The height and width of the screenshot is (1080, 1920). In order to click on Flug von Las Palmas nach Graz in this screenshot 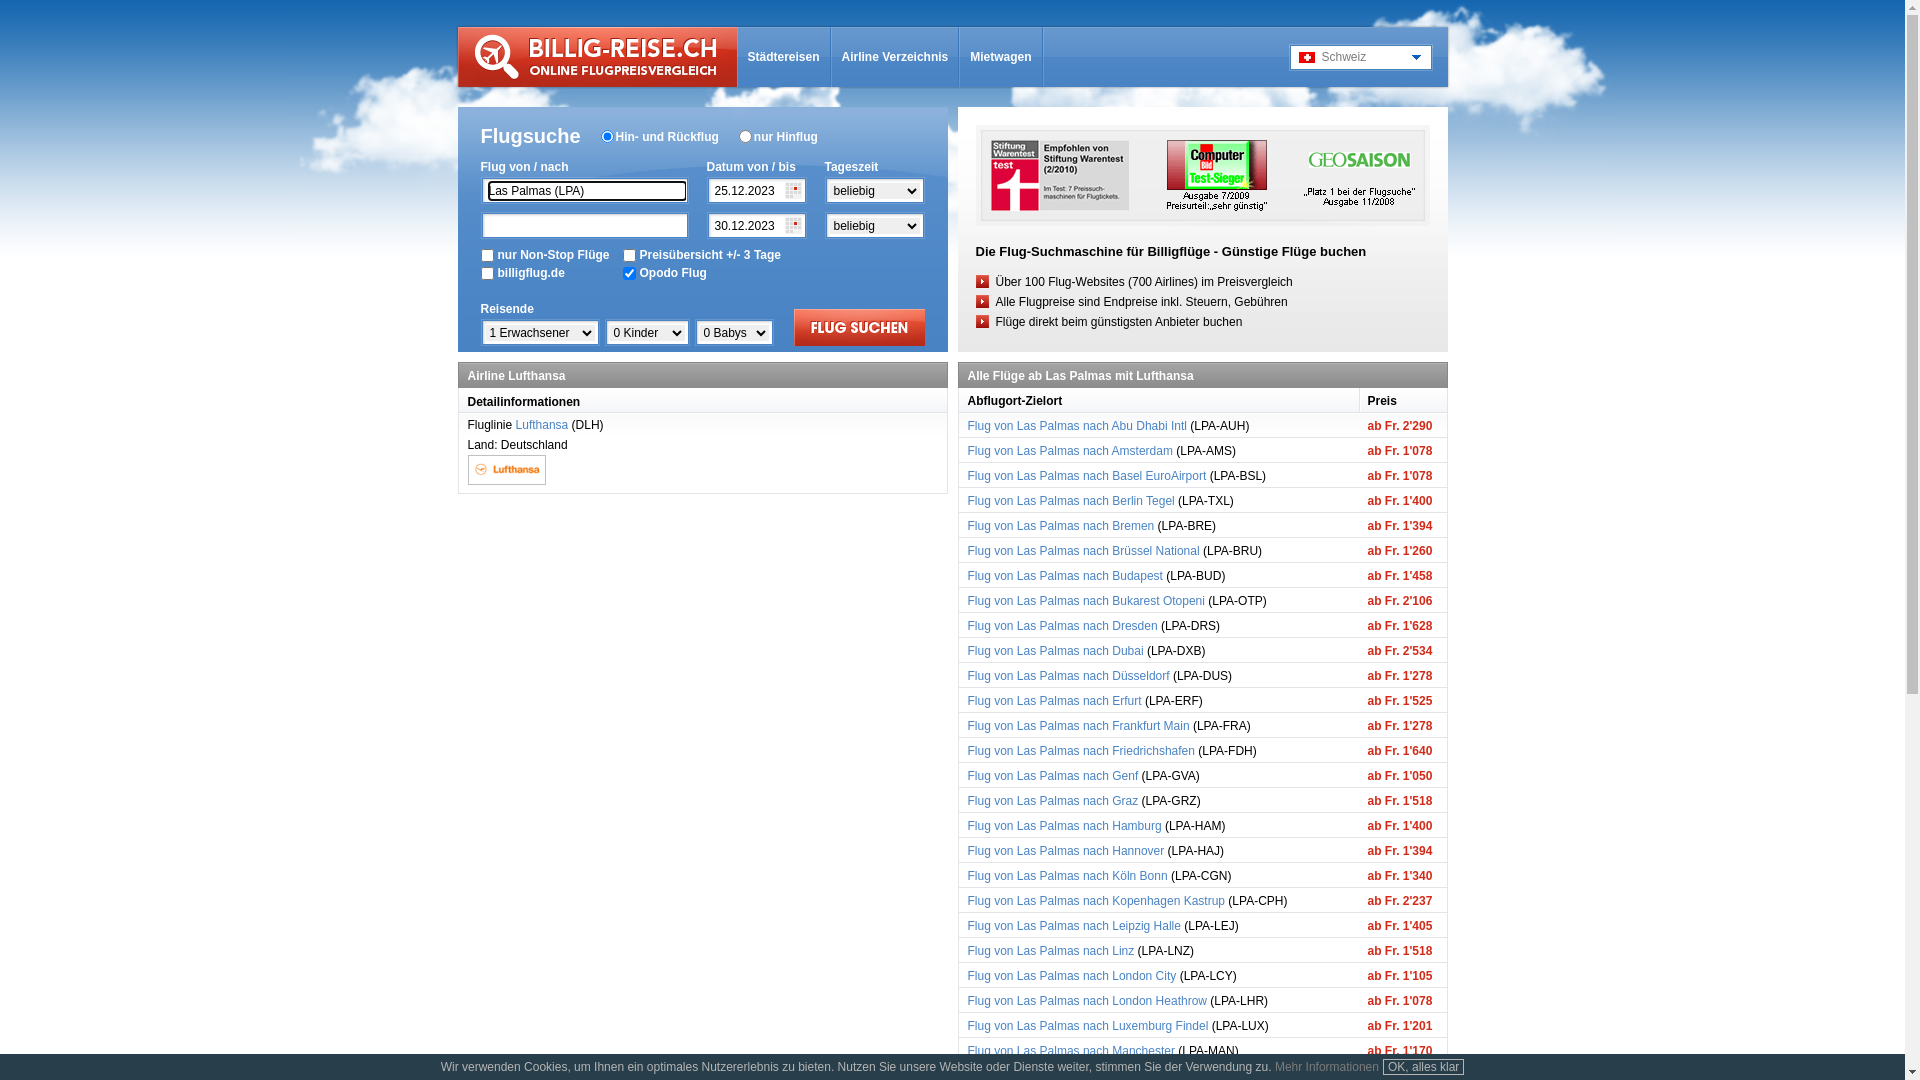, I will do `click(1054, 801)`.